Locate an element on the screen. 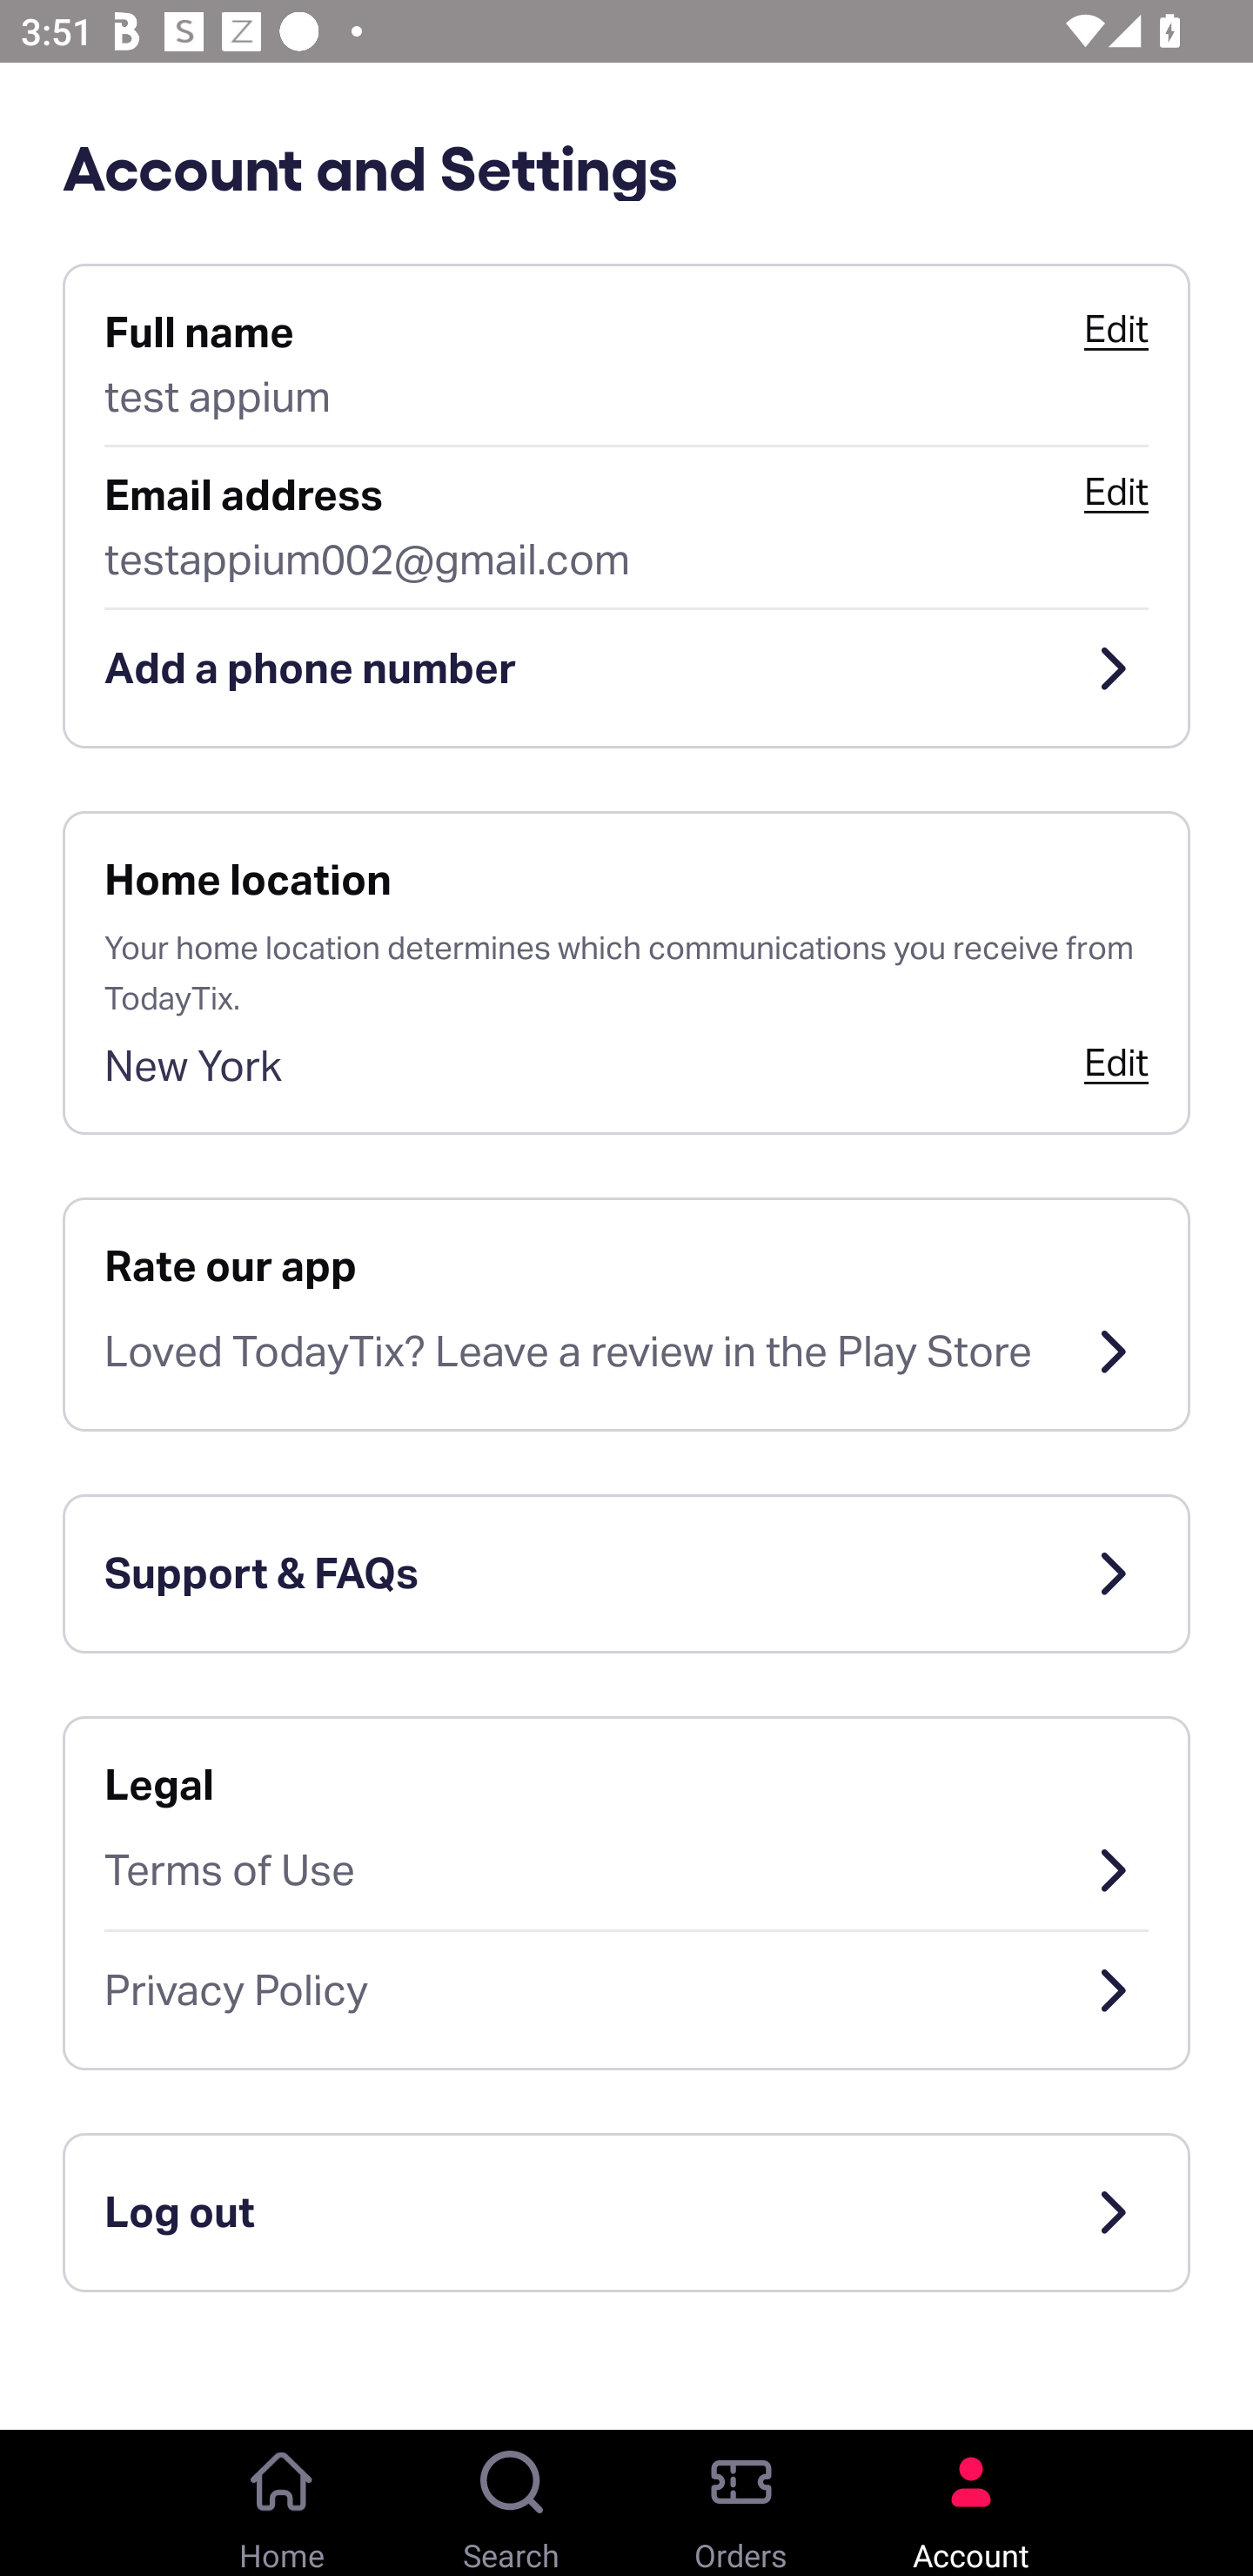 The image size is (1253, 2576). Edit is located at coordinates (1116, 329).